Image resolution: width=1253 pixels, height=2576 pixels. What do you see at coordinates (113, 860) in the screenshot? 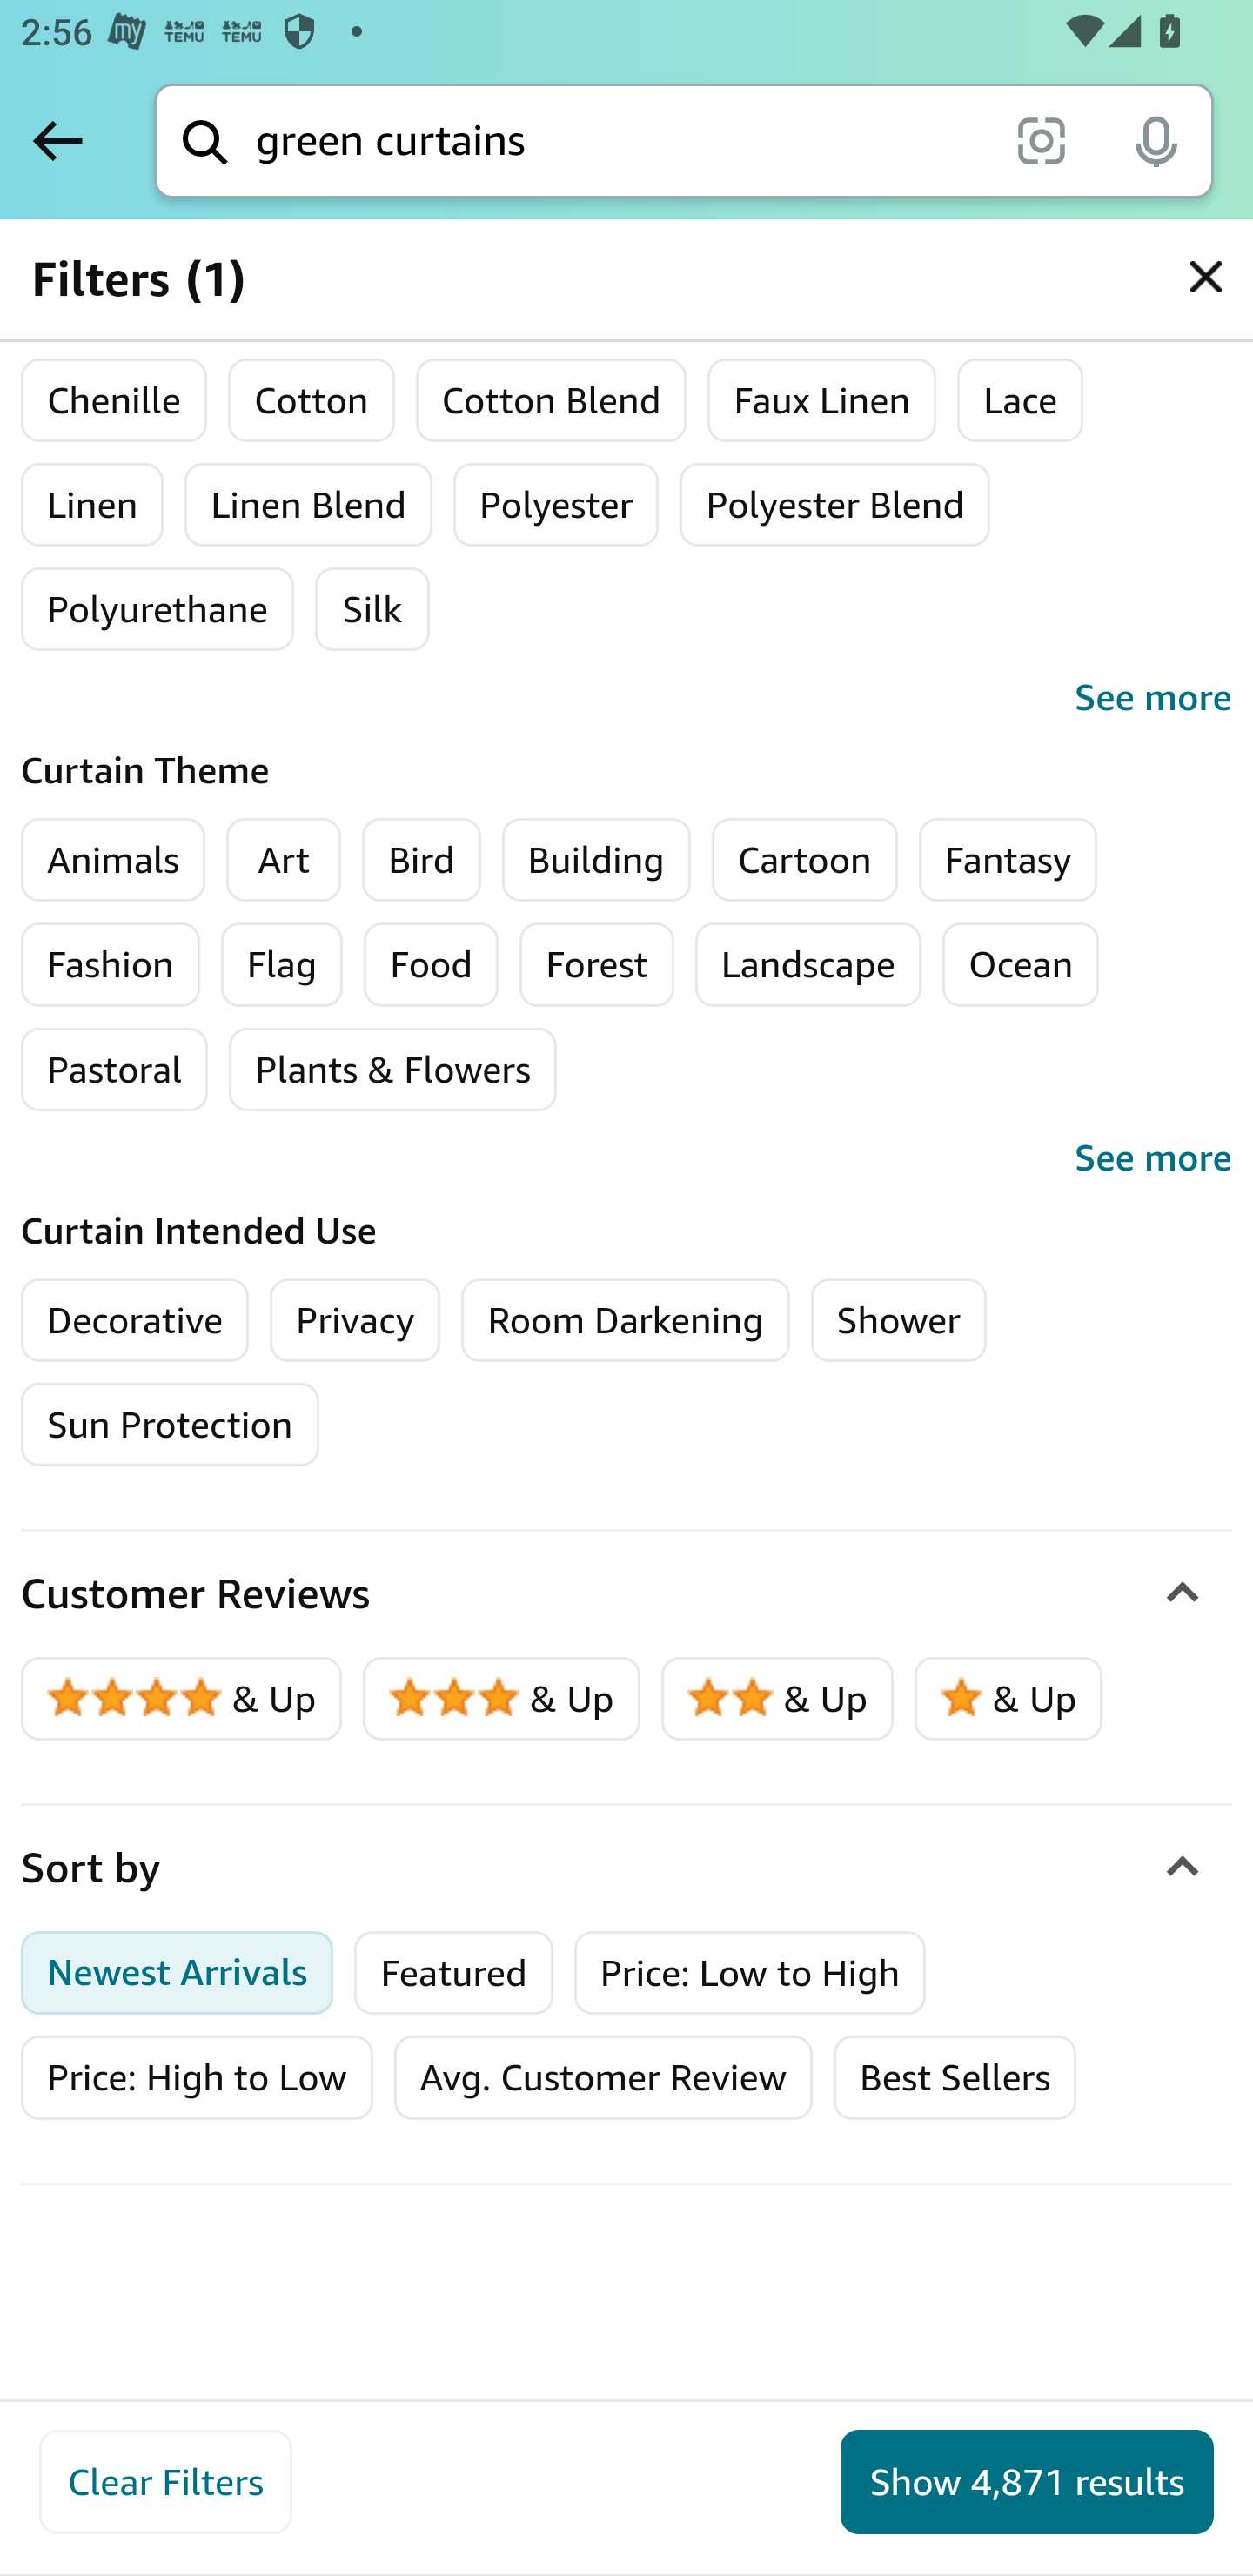
I see `Animals` at bounding box center [113, 860].